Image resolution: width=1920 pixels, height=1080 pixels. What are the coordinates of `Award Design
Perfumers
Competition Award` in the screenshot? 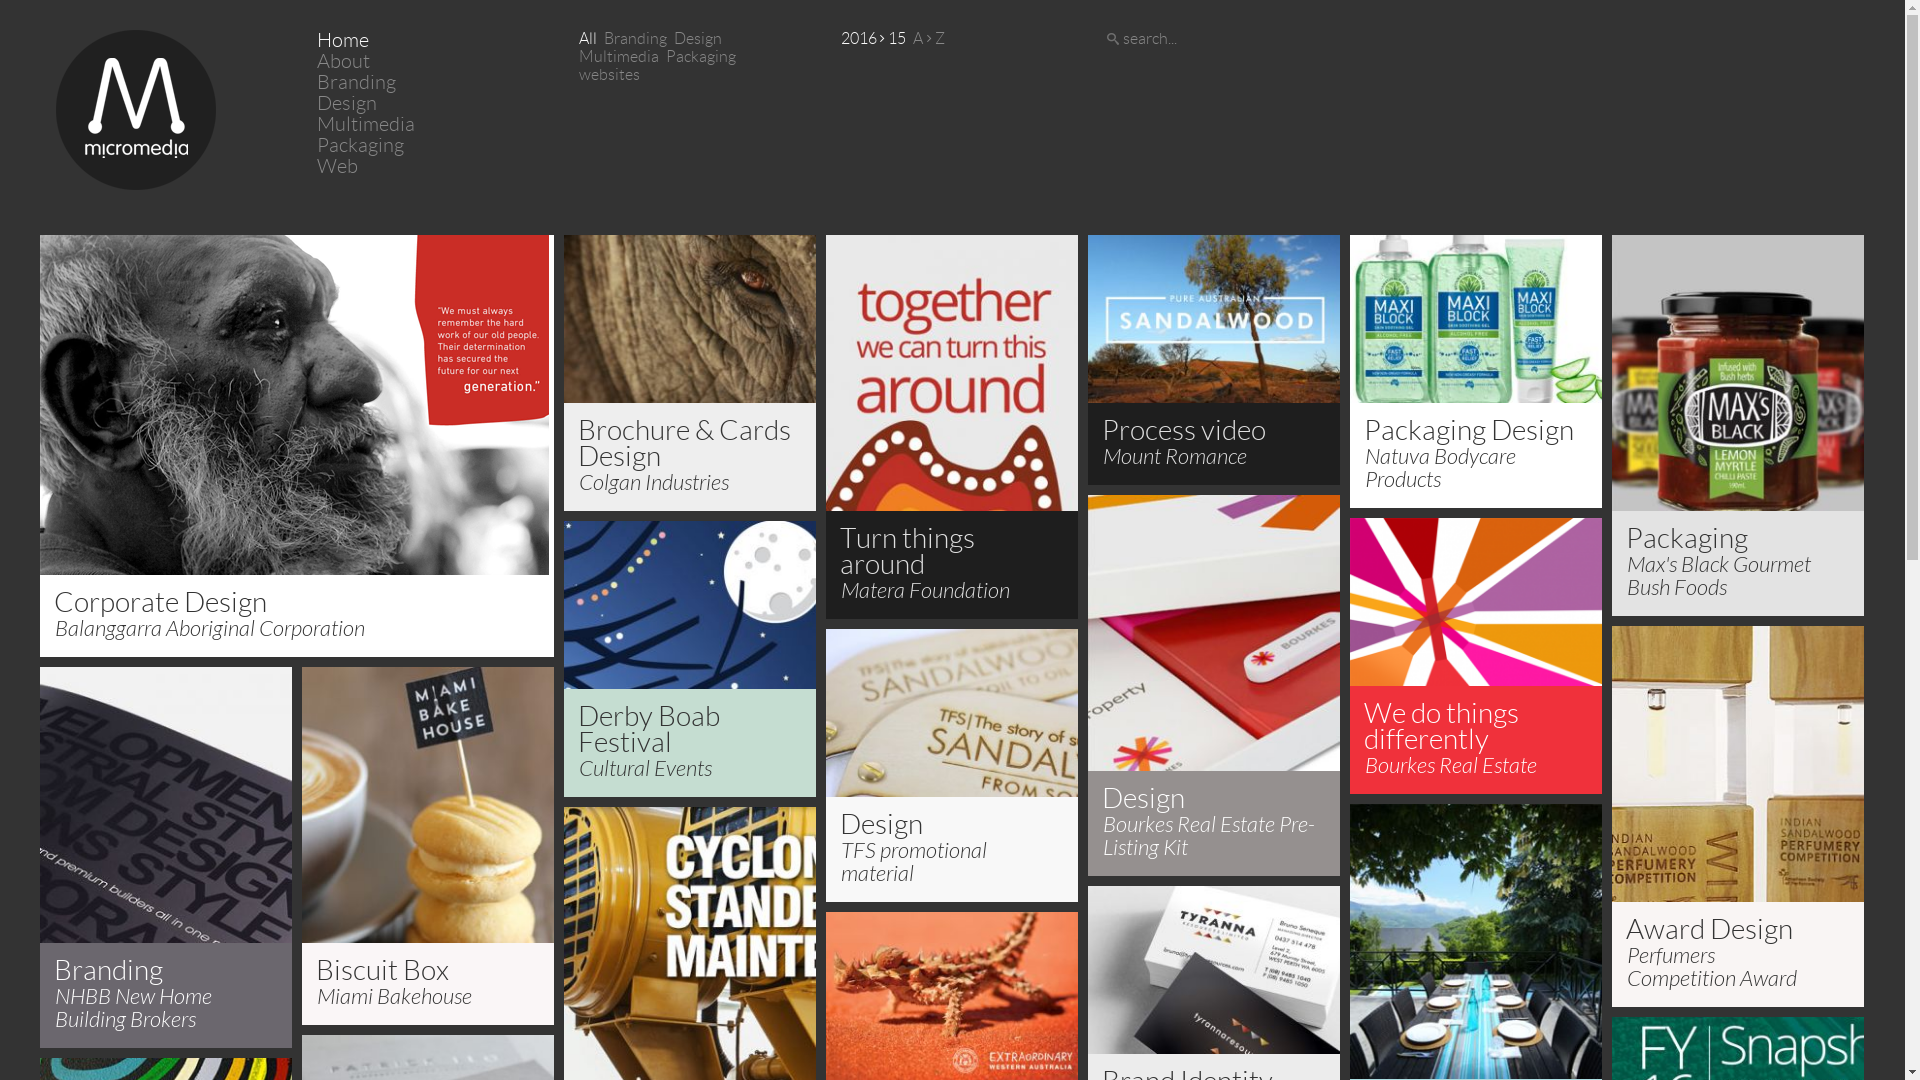 It's located at (1738, 816).